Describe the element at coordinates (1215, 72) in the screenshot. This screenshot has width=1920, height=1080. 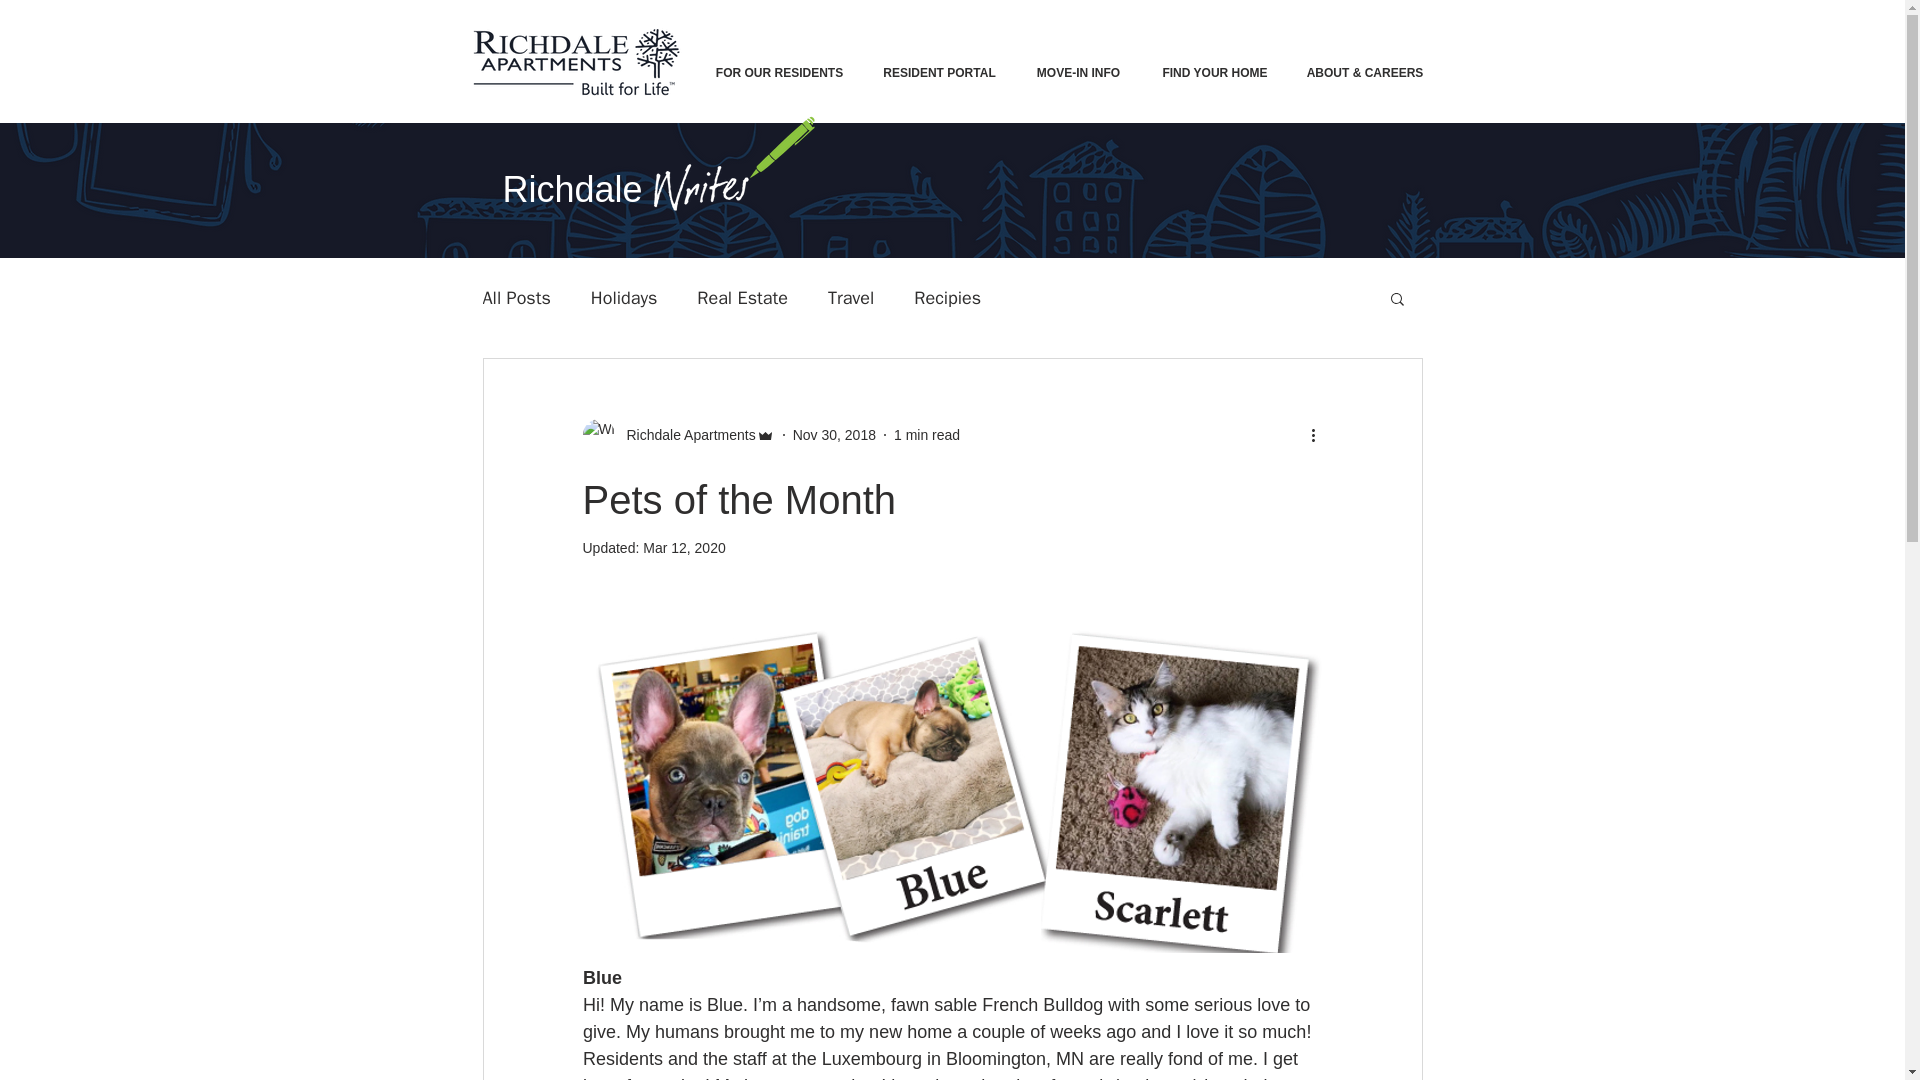
I see `FIND YOUR HOME` at that location.